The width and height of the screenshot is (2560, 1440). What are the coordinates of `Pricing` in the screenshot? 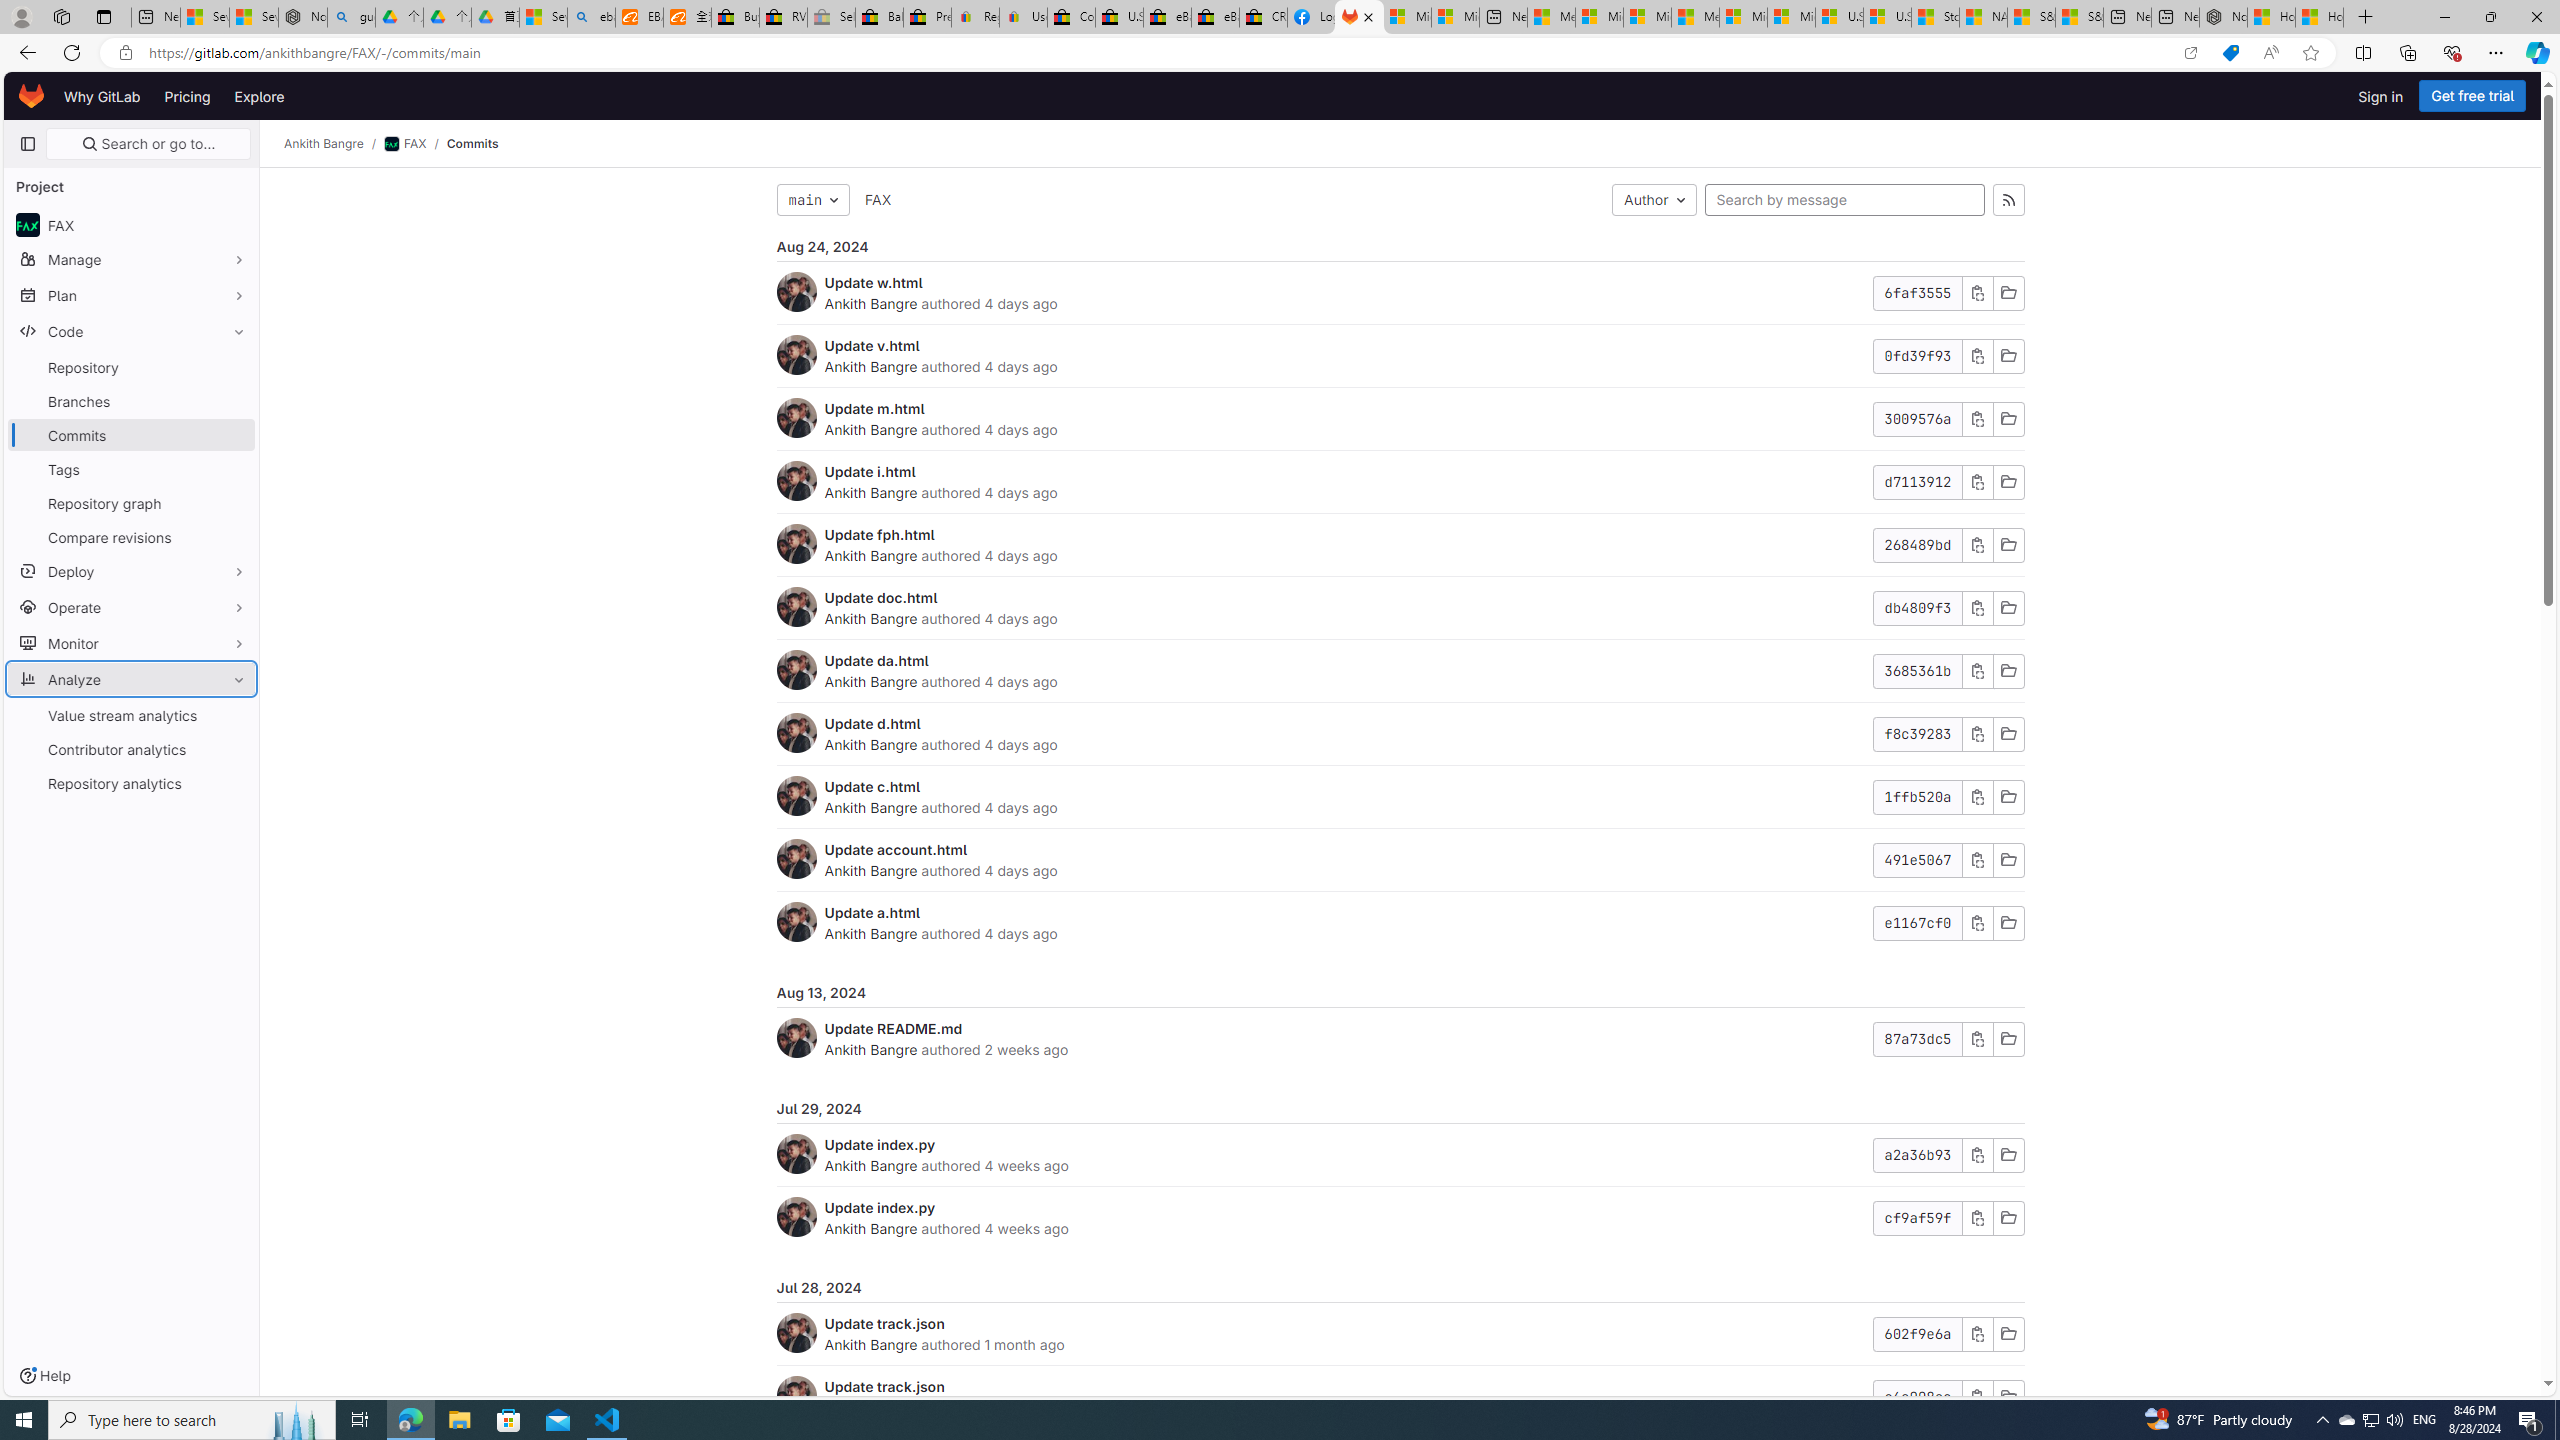 It's located at (188, 96).